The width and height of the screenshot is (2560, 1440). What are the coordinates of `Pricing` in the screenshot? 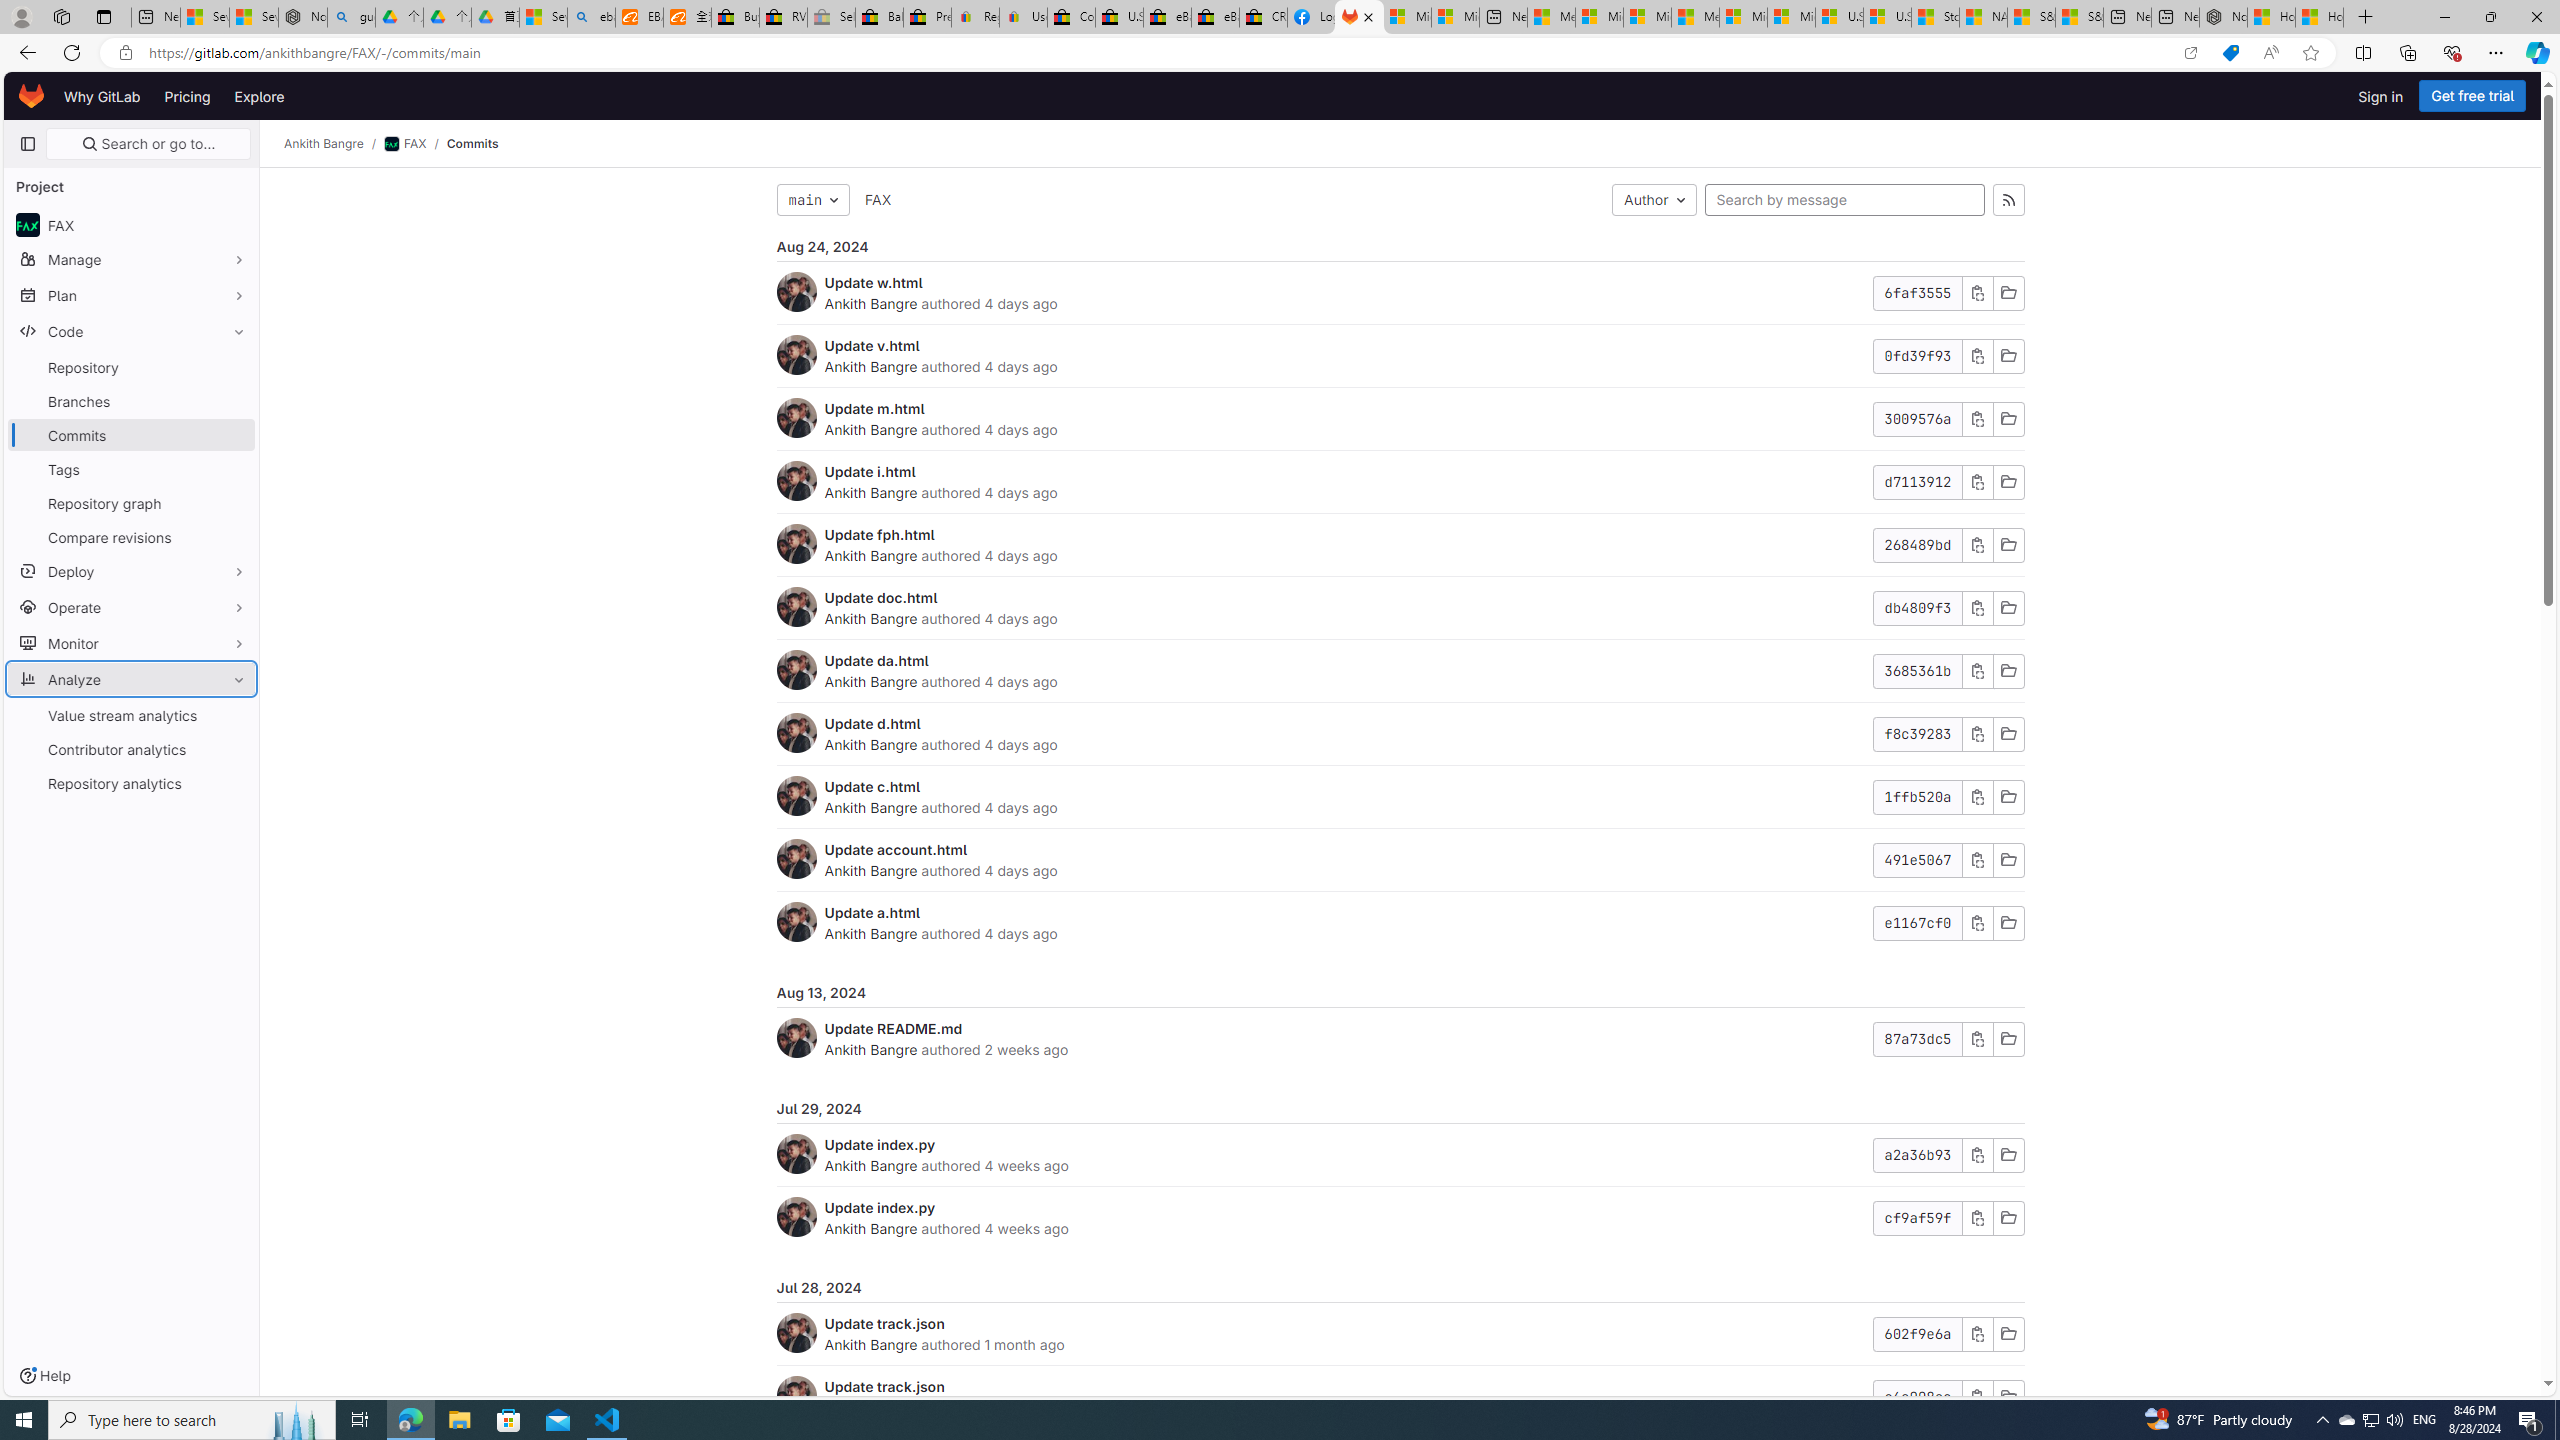 It's located at (188, 96).